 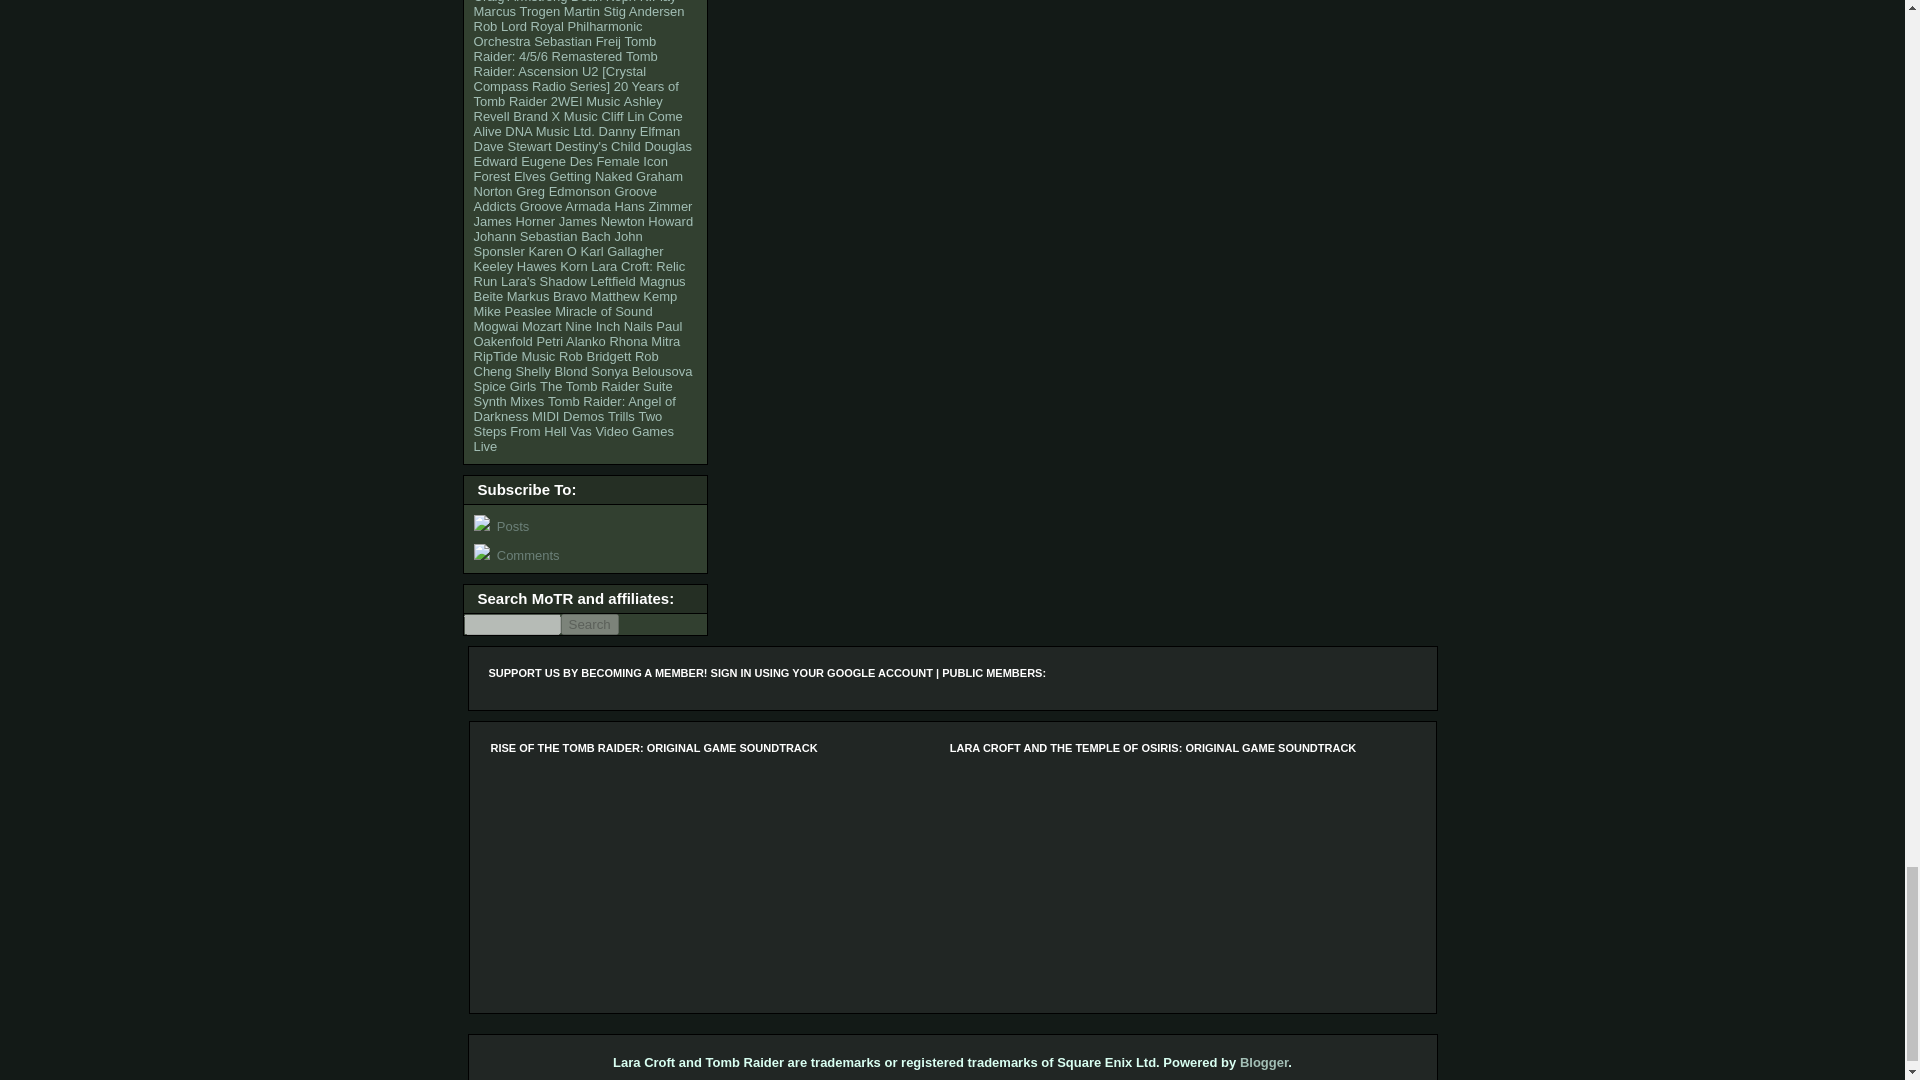 What do you see at coordinates (589, 624) in the screenshot?
I see `search` at bounding box center [589, 624].